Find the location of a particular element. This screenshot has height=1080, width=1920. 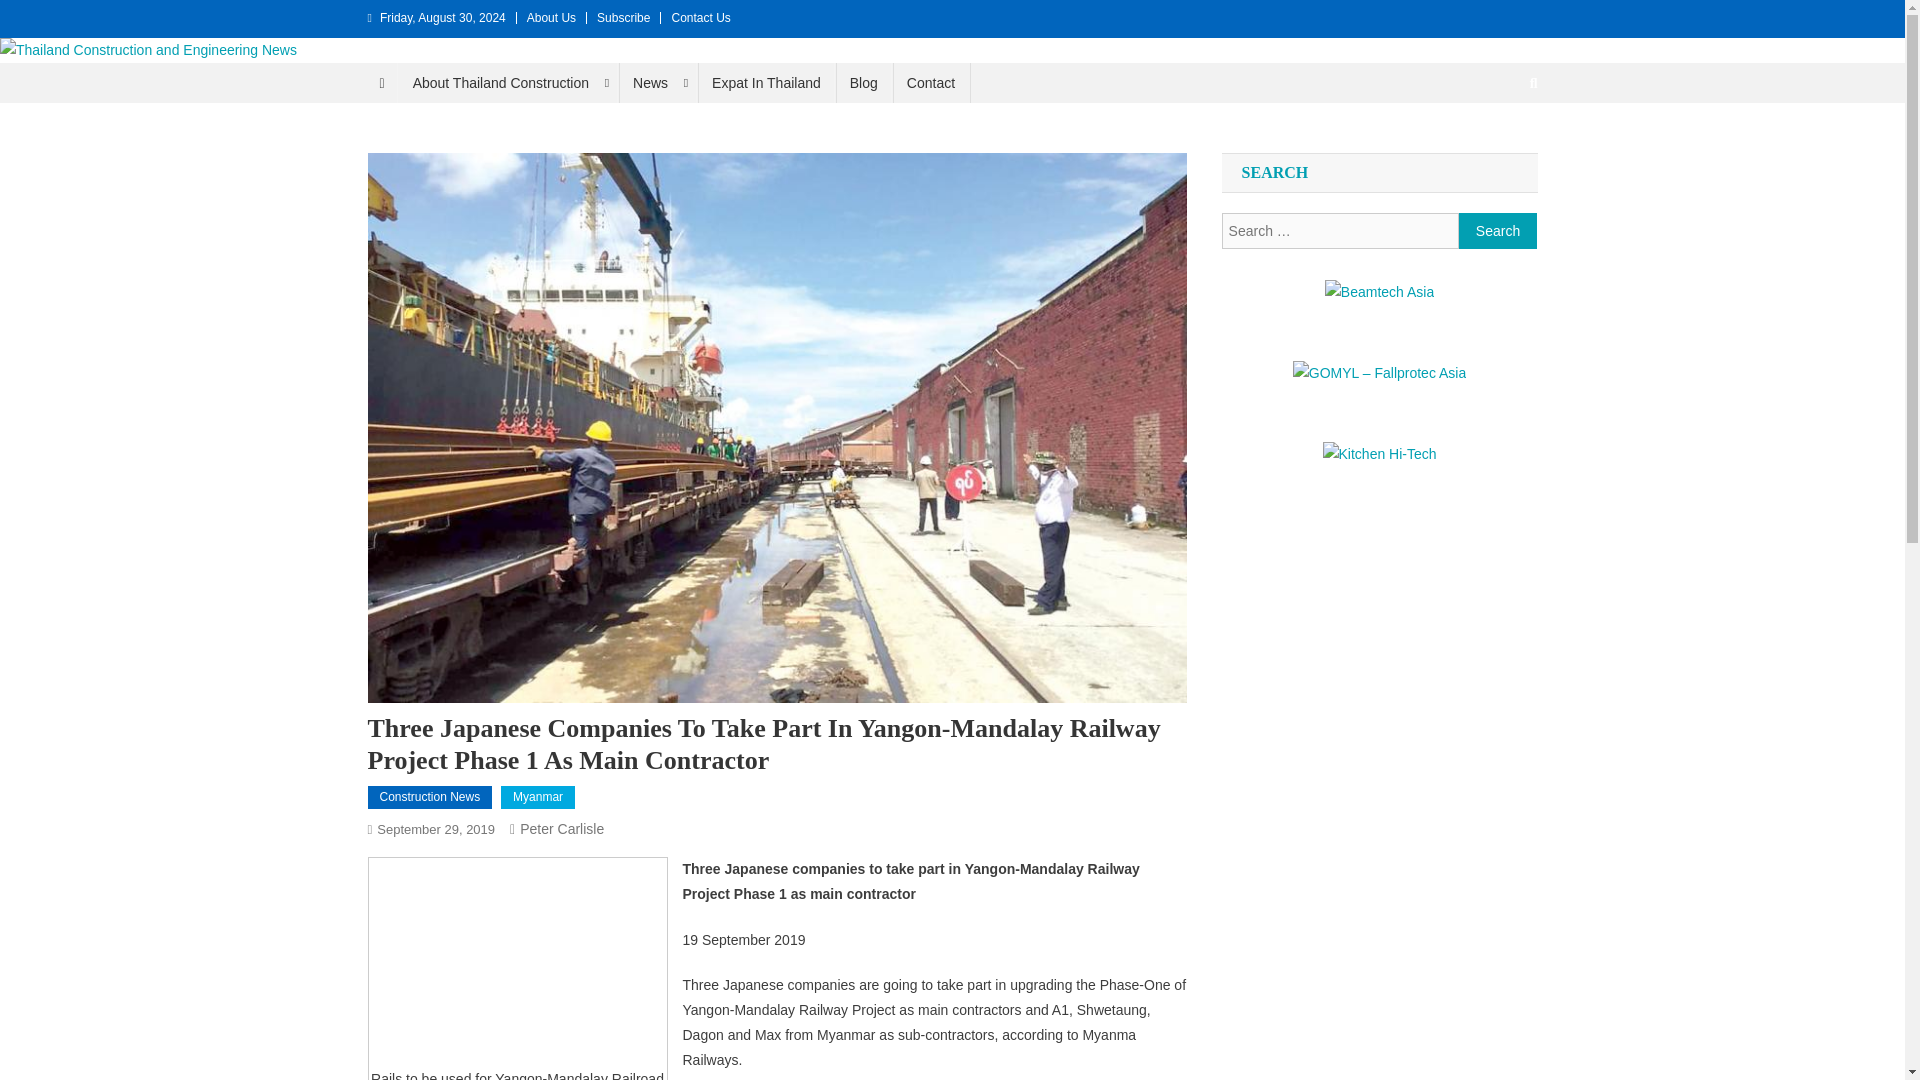

Subscribe is located at coordinates (624, 17).